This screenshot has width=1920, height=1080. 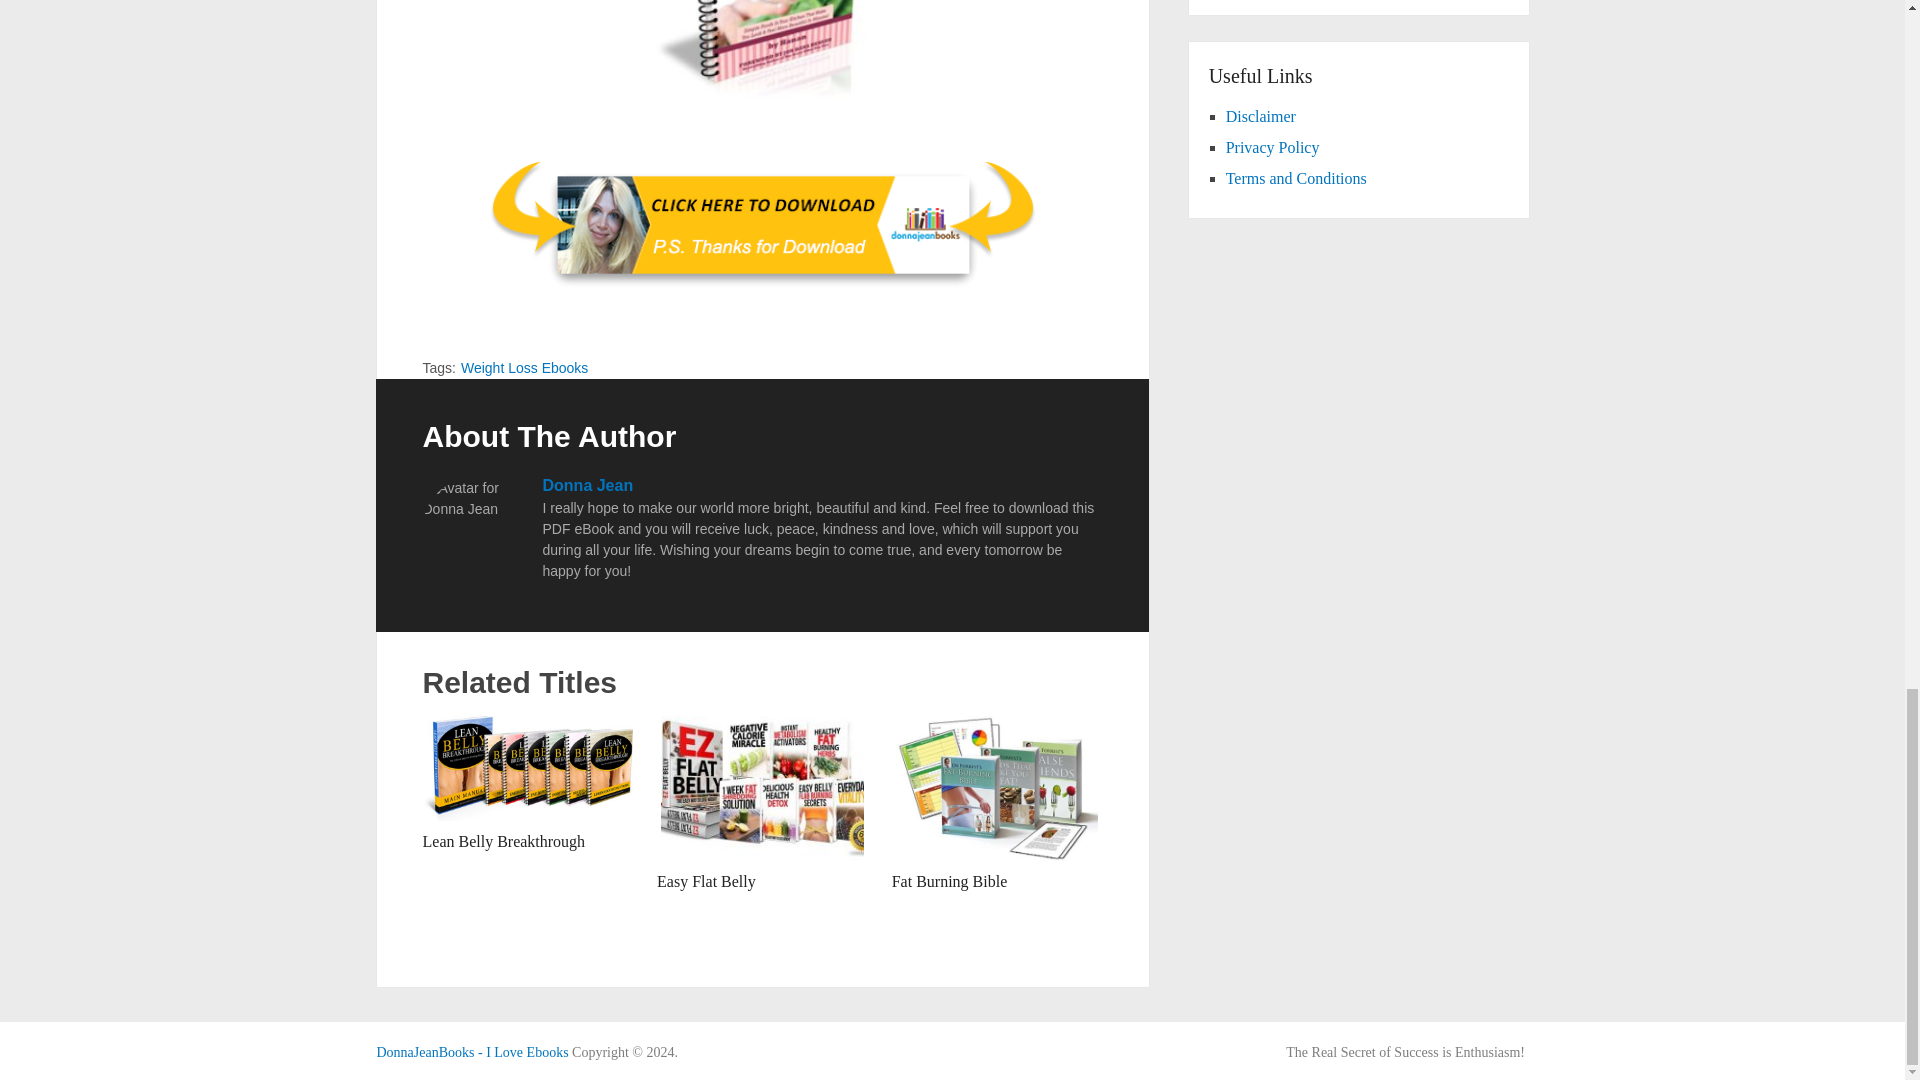 I want to click on Donna Jean, so click(x=587, y=485).